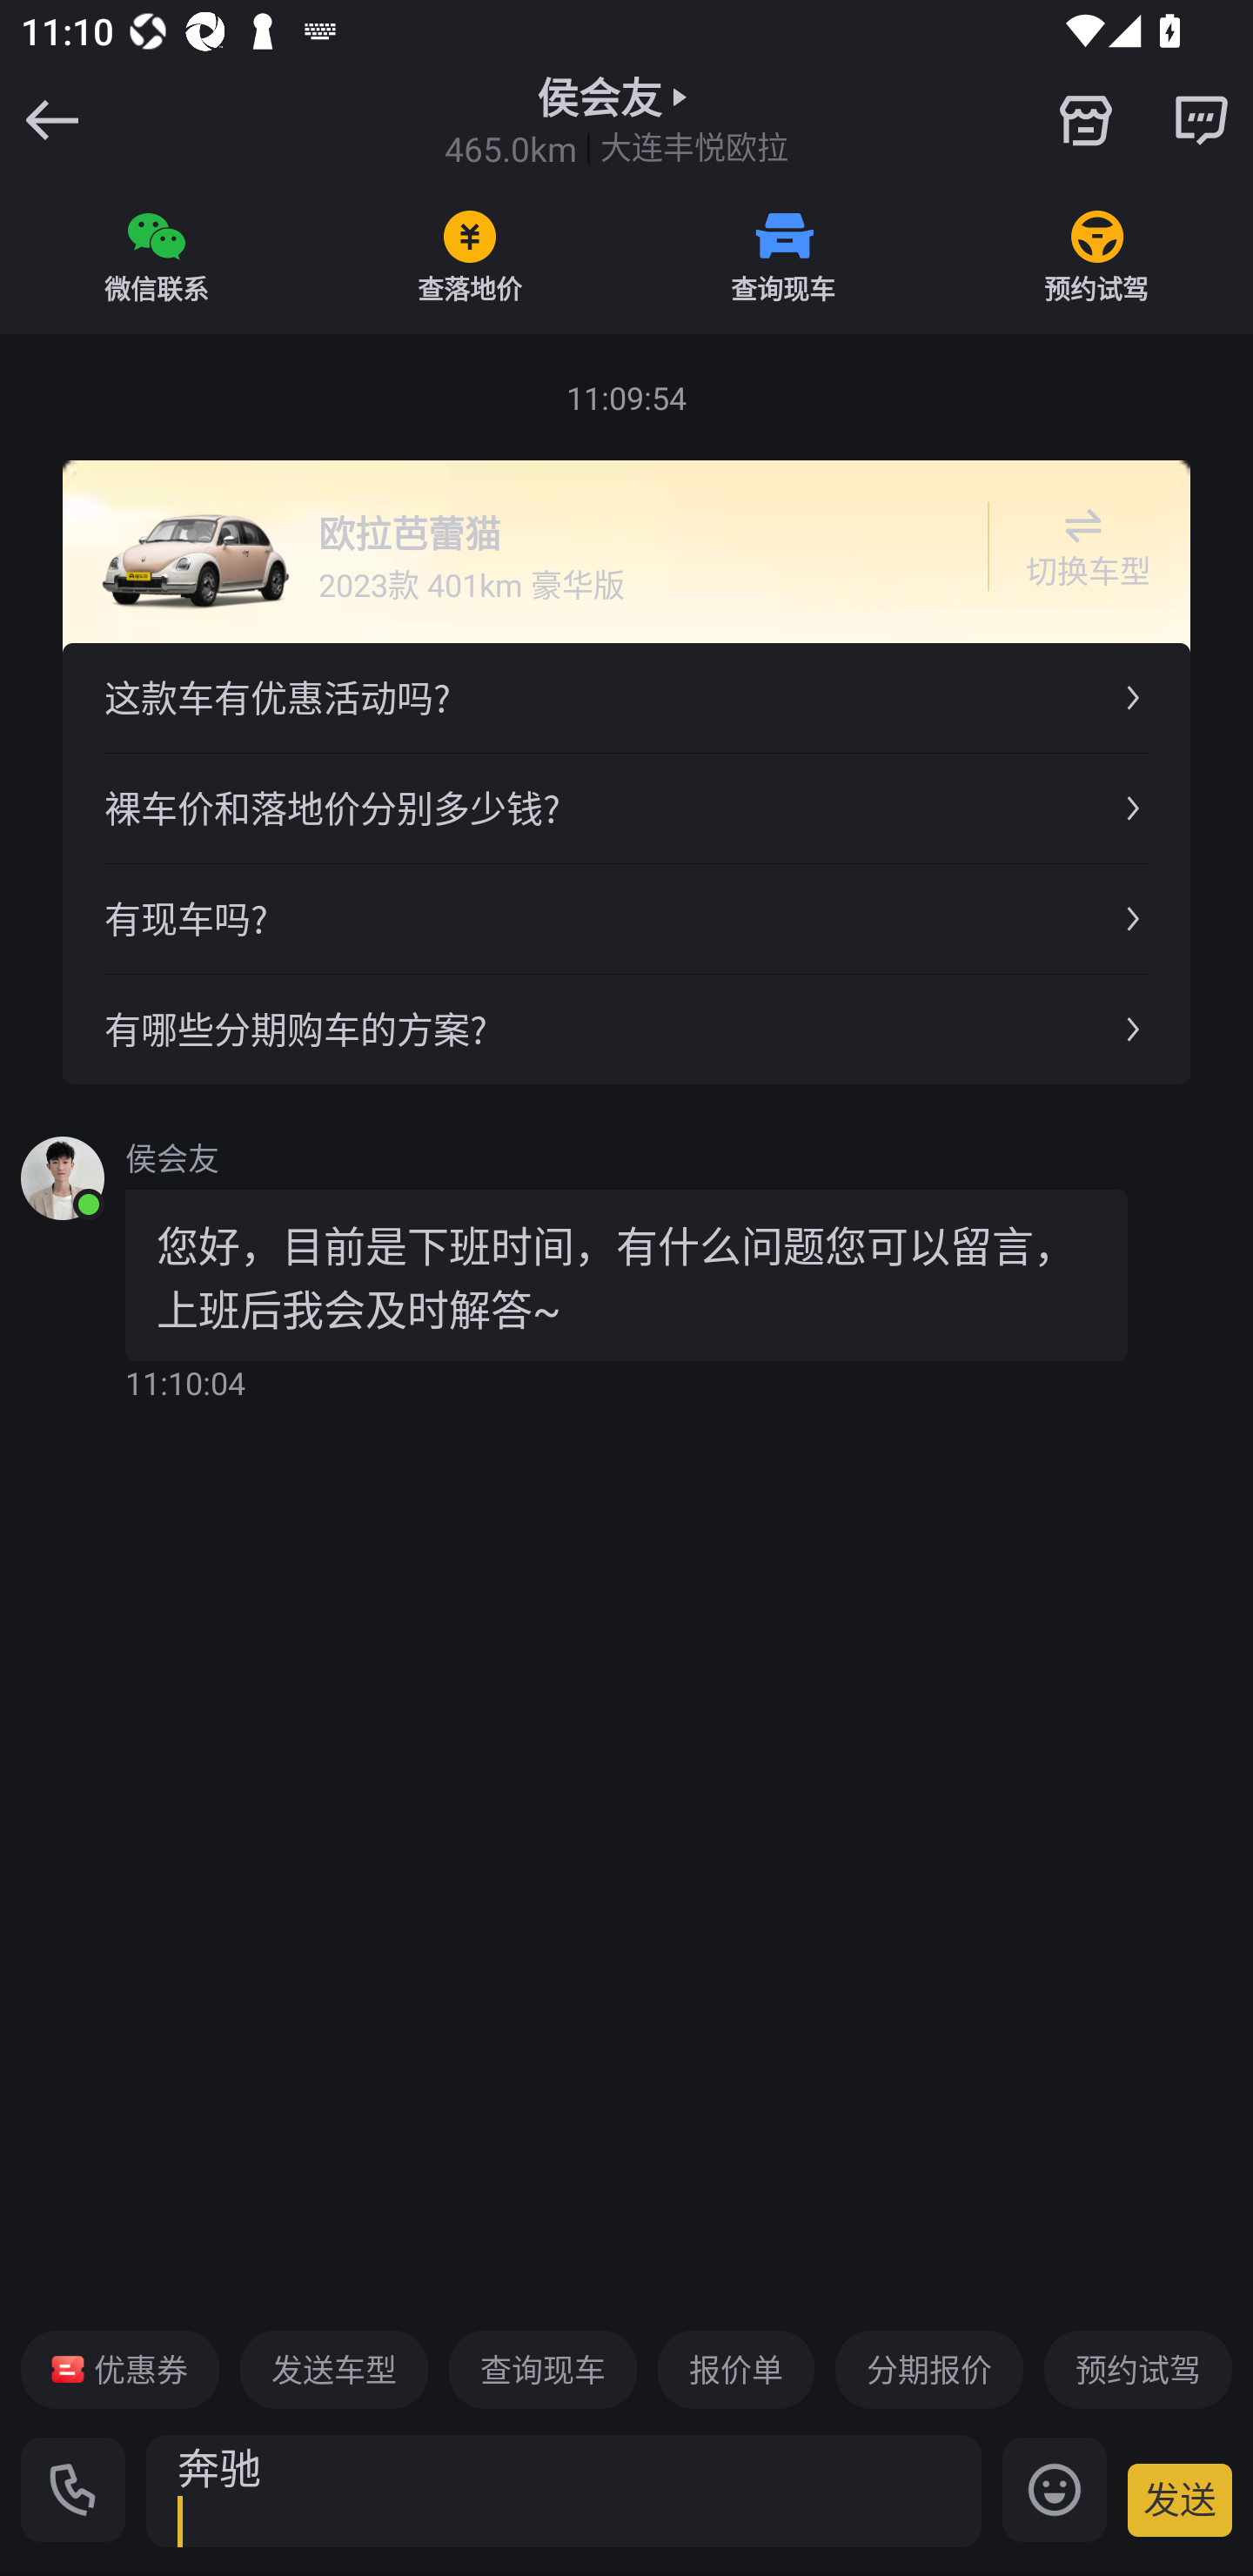  I want to click on 奔驰
, so click(564, 2491).